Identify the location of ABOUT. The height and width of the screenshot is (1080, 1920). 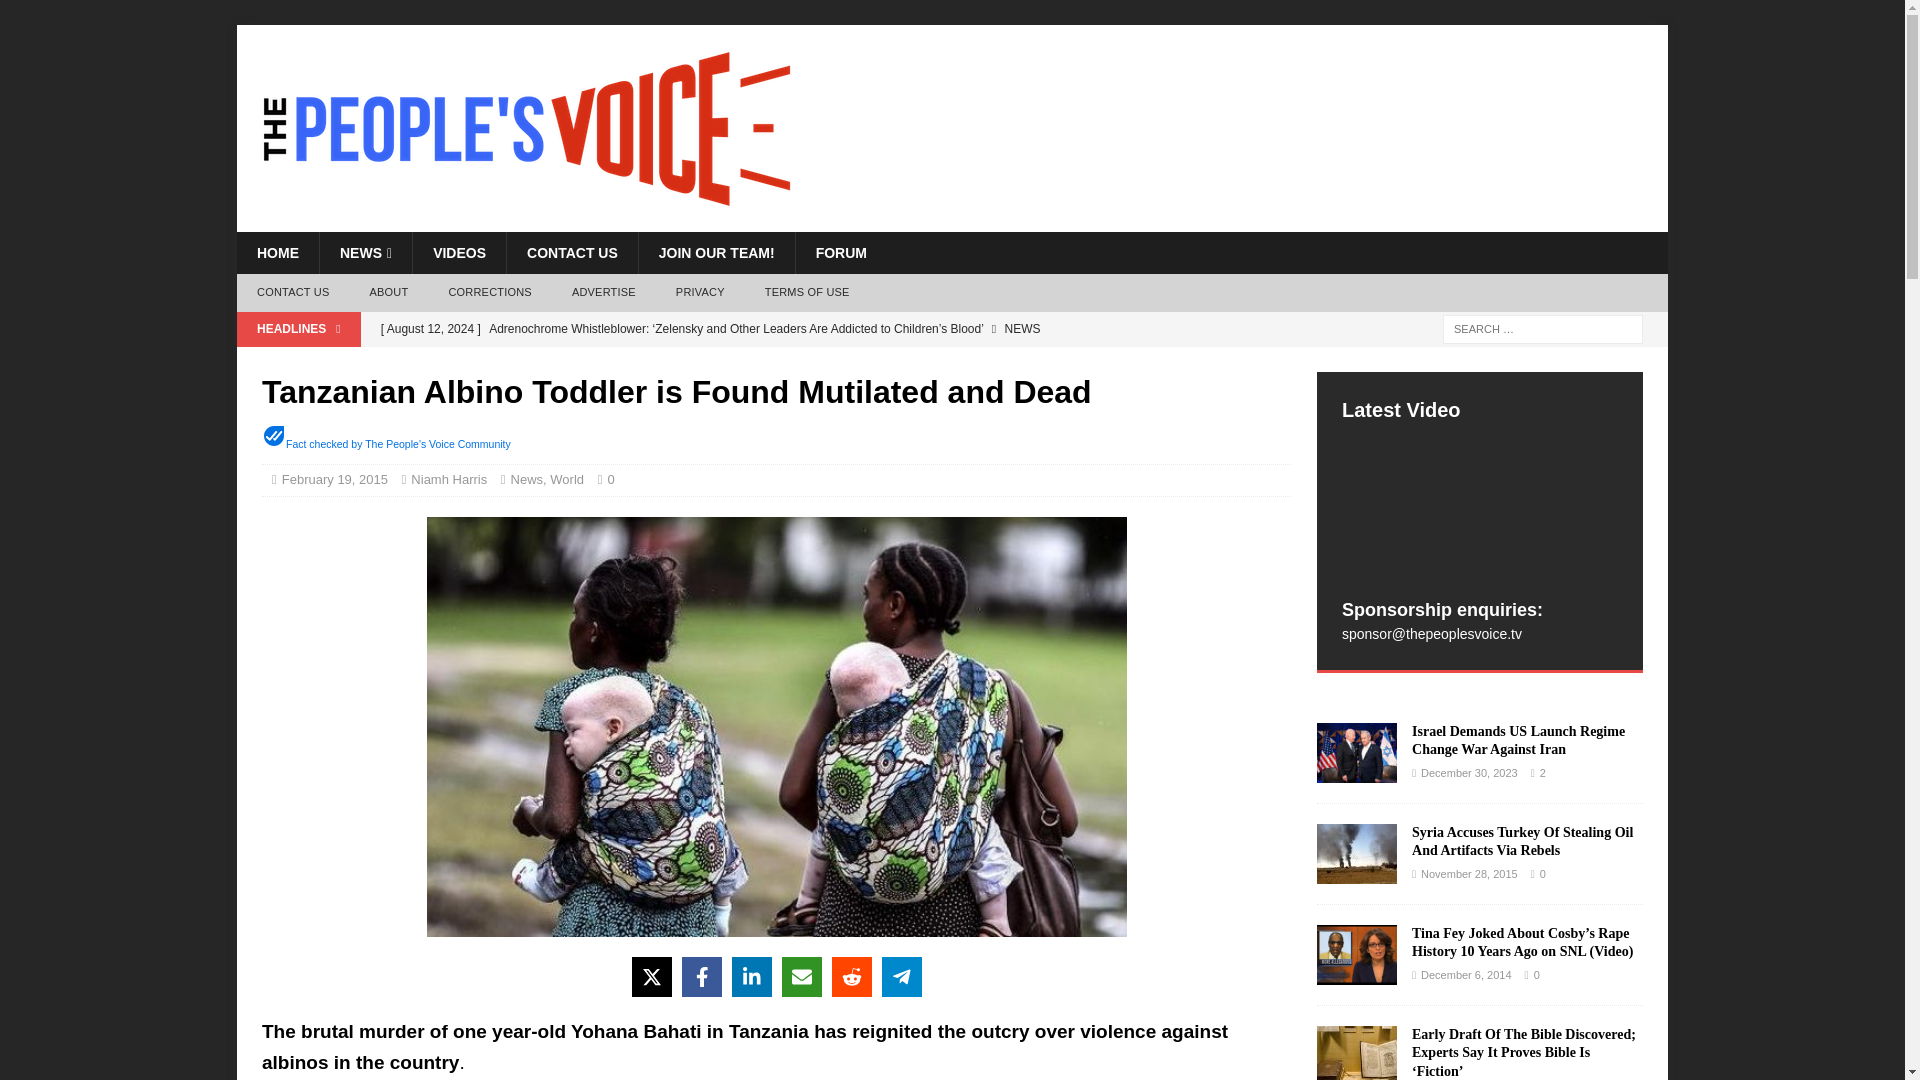
(388, 293).